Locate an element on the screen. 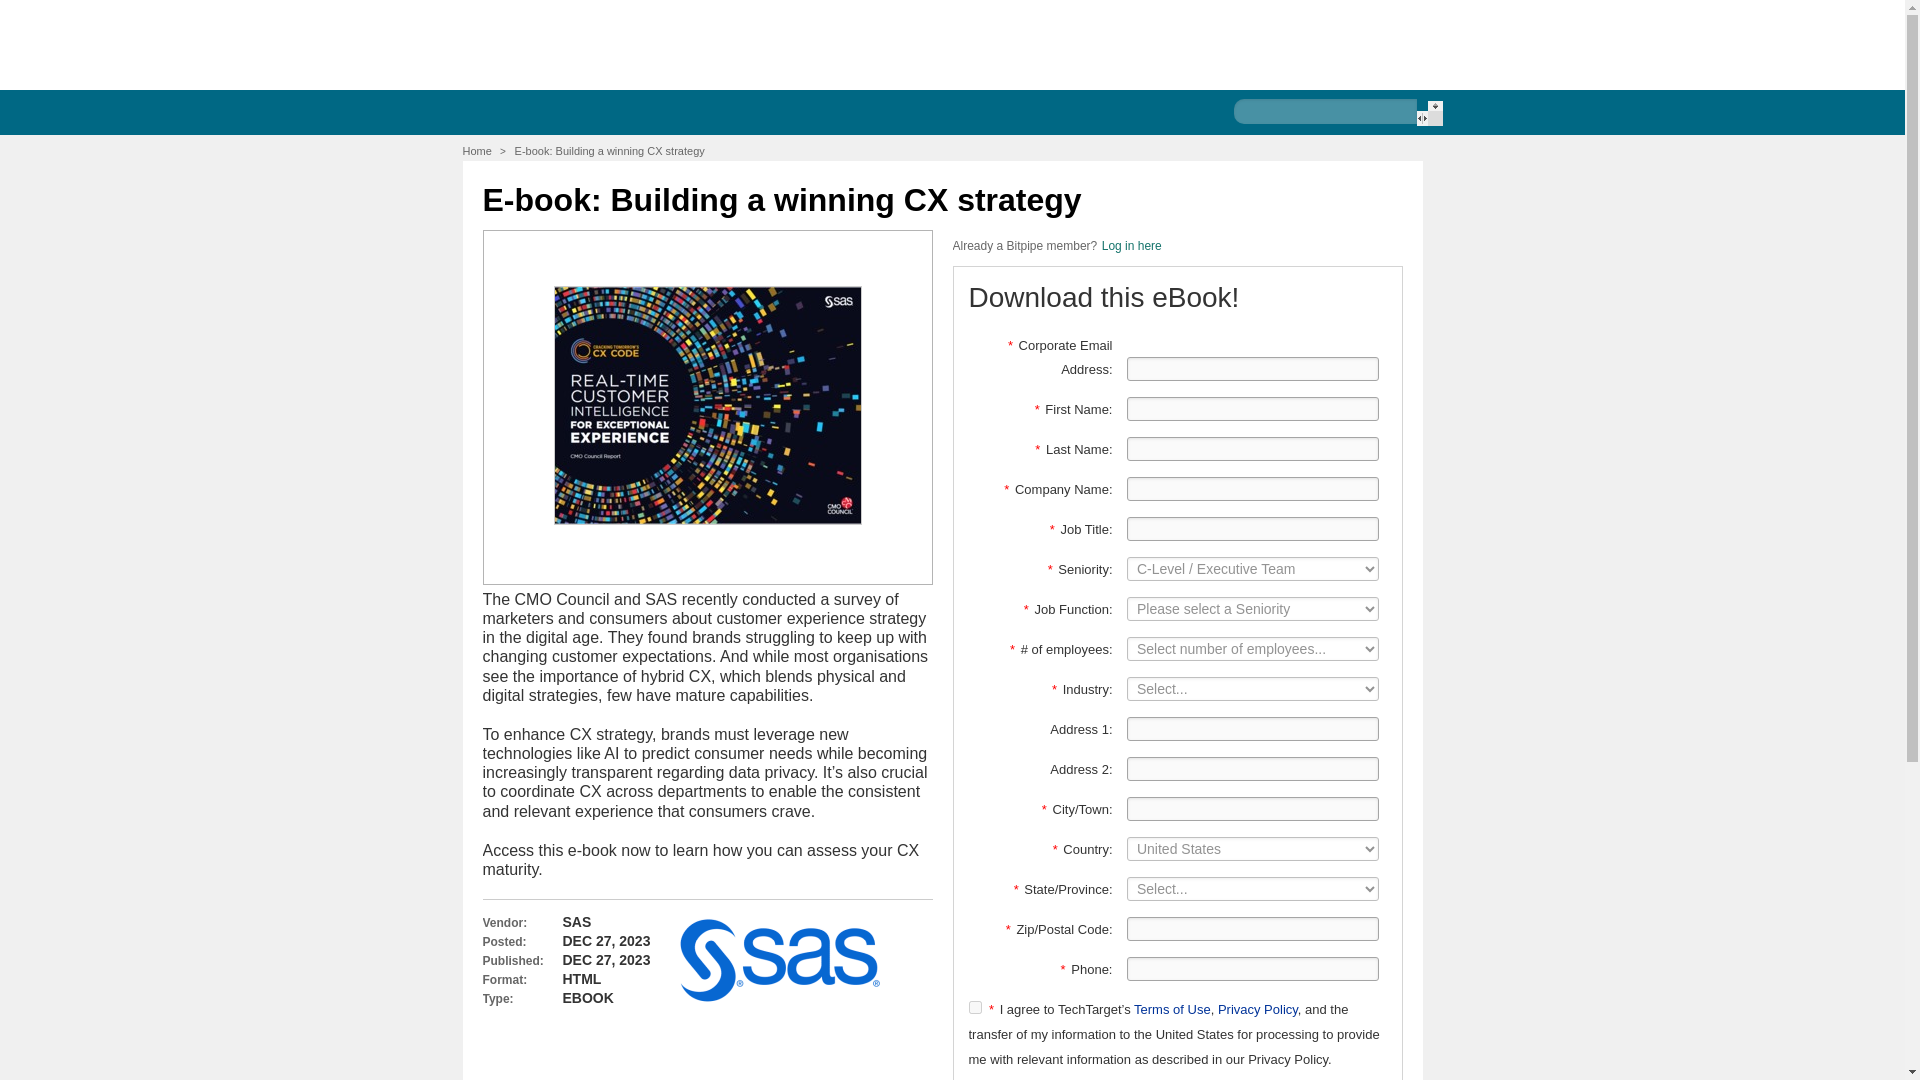  Bitpipe is located at coordinates (579, 42).